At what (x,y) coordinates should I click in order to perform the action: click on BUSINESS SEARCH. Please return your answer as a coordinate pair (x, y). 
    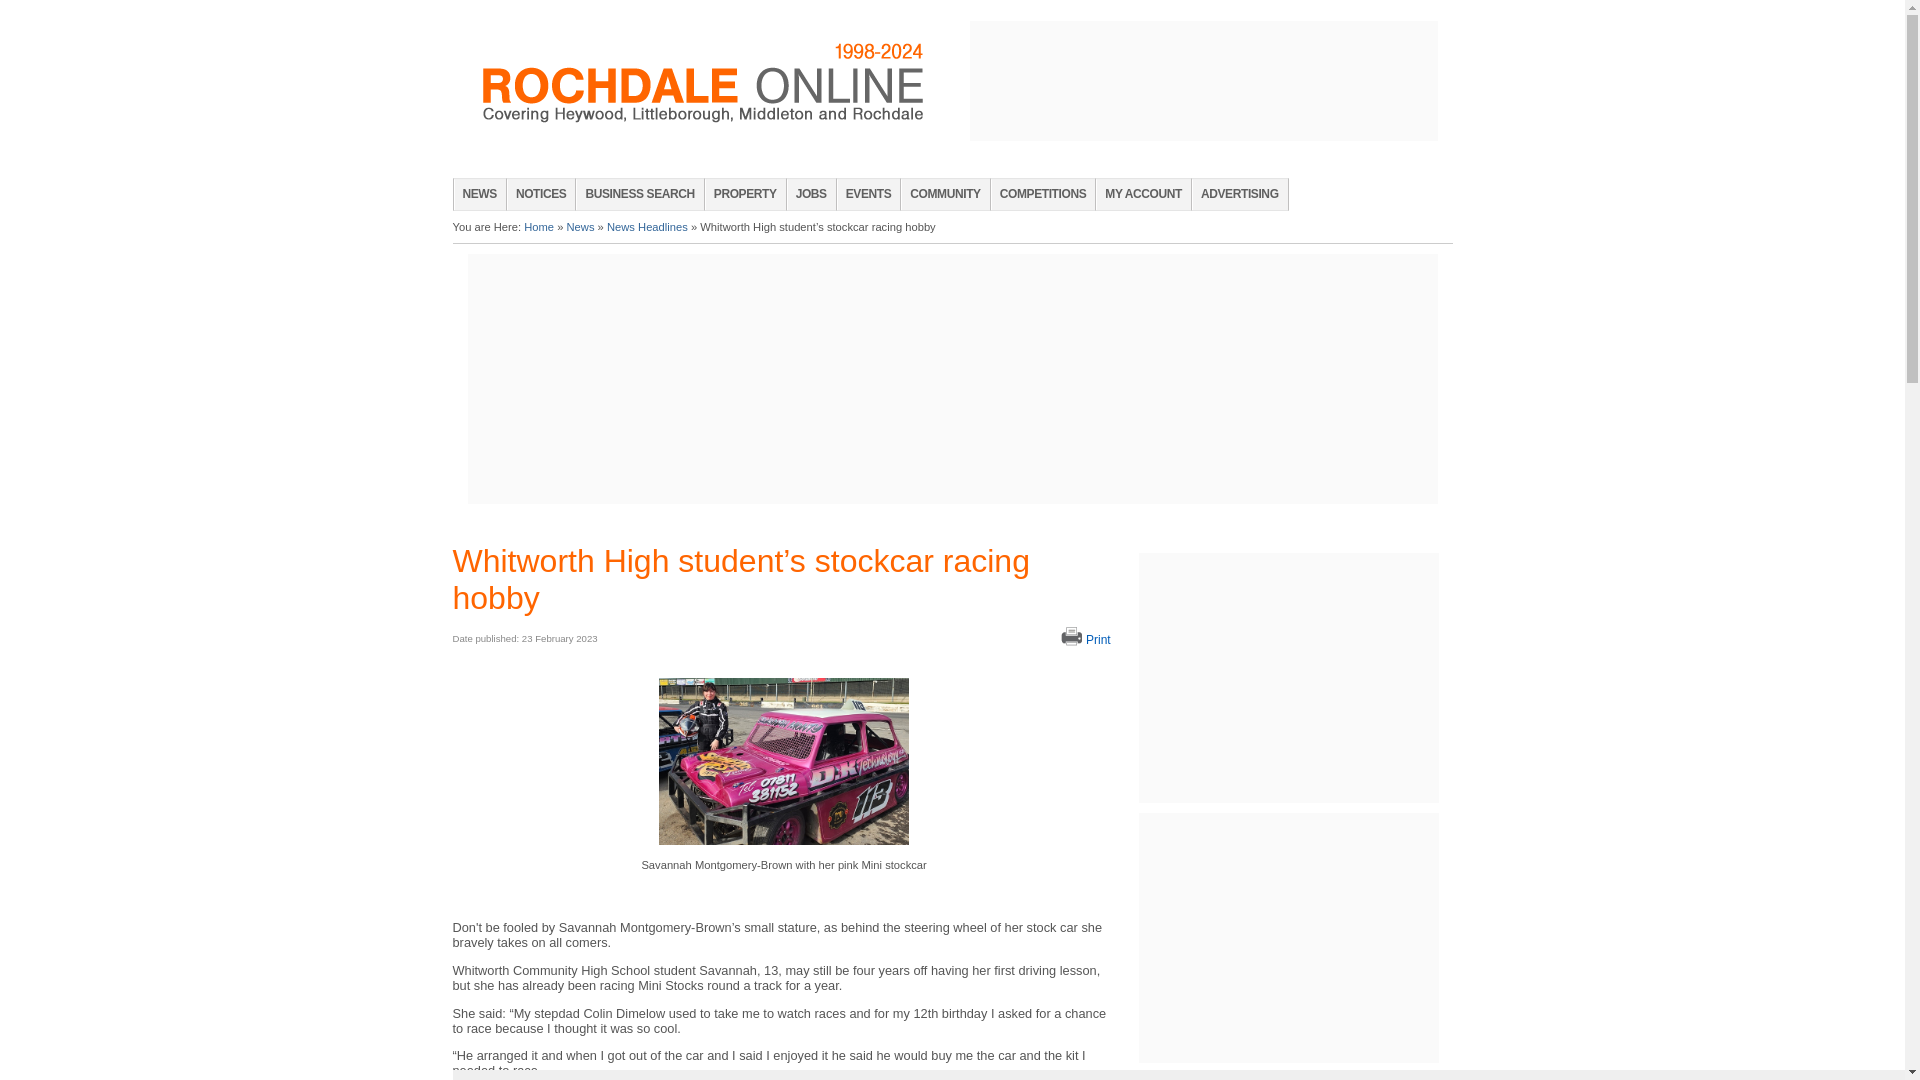
    Looking at the image, I should click on (639, 194).